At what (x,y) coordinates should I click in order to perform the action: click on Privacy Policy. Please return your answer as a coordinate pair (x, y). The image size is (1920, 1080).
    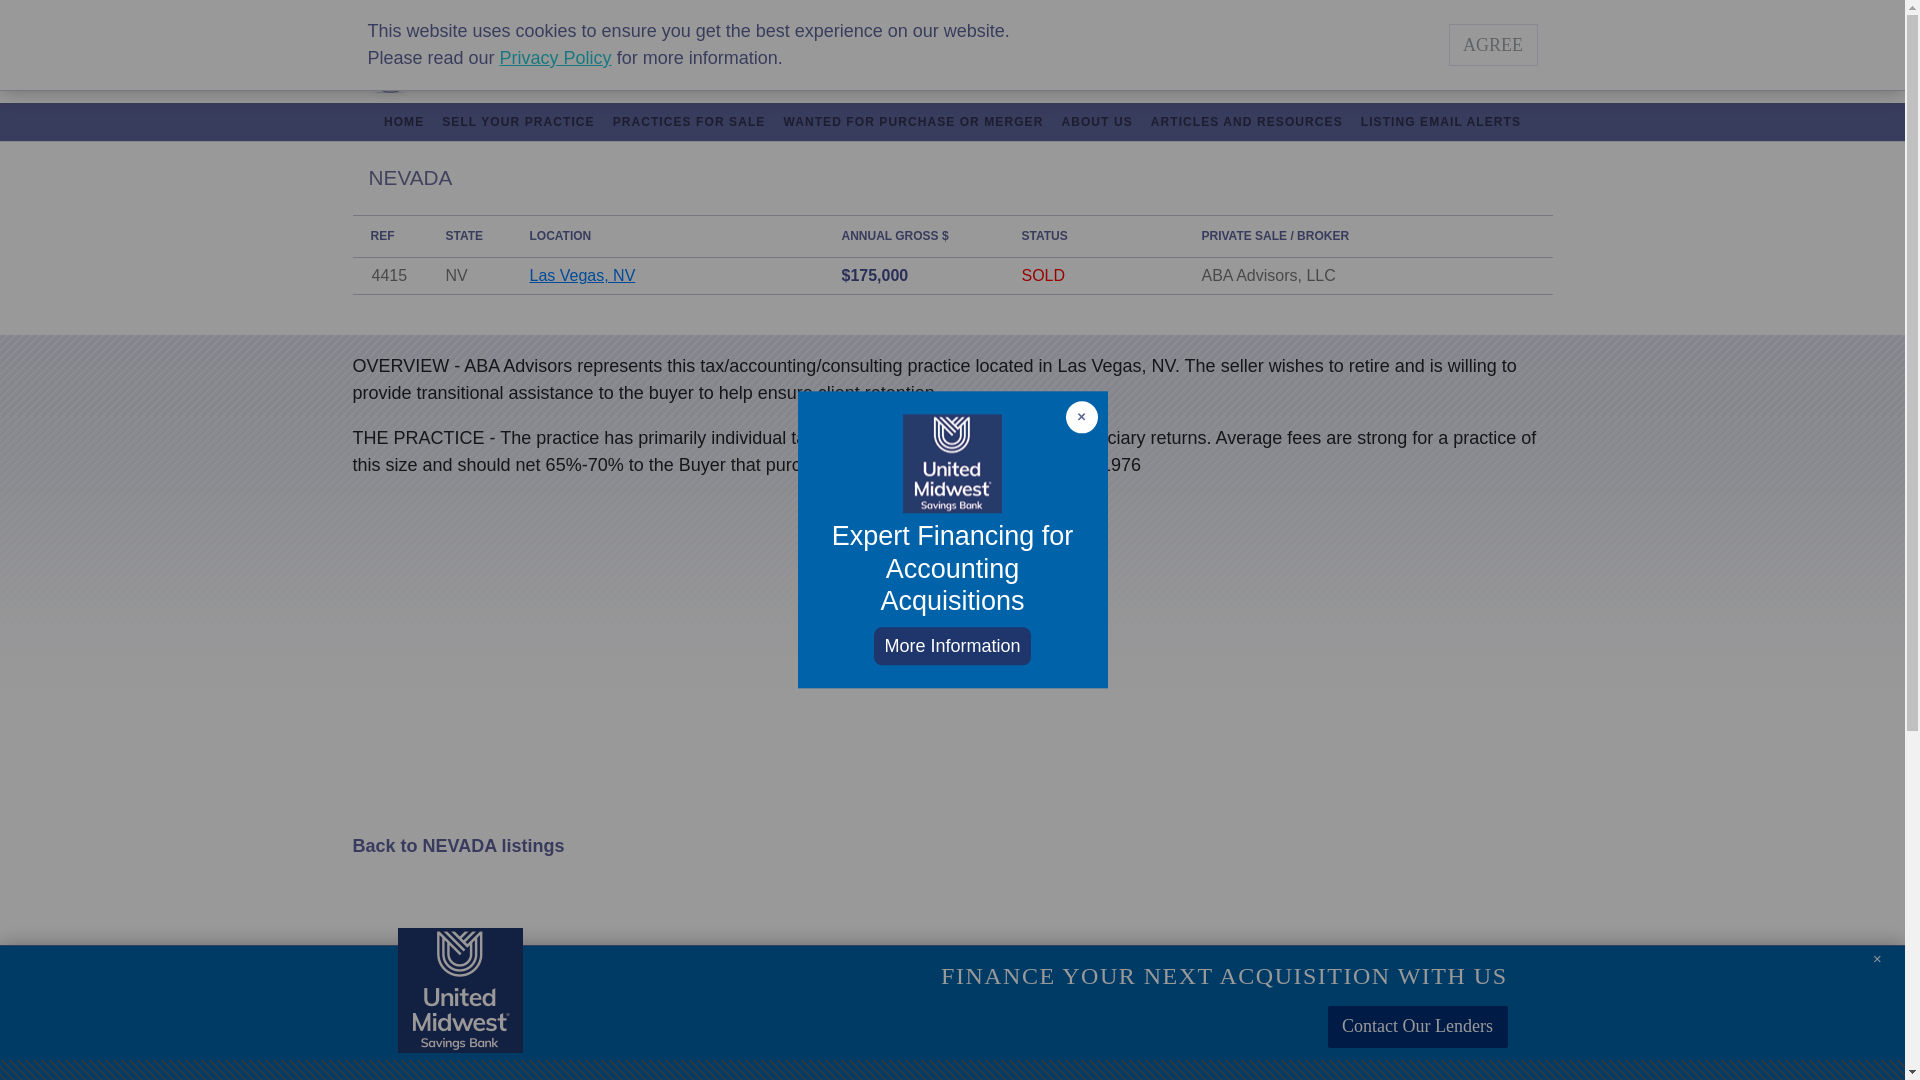
    Looking at the image, I should click on (556, 58).